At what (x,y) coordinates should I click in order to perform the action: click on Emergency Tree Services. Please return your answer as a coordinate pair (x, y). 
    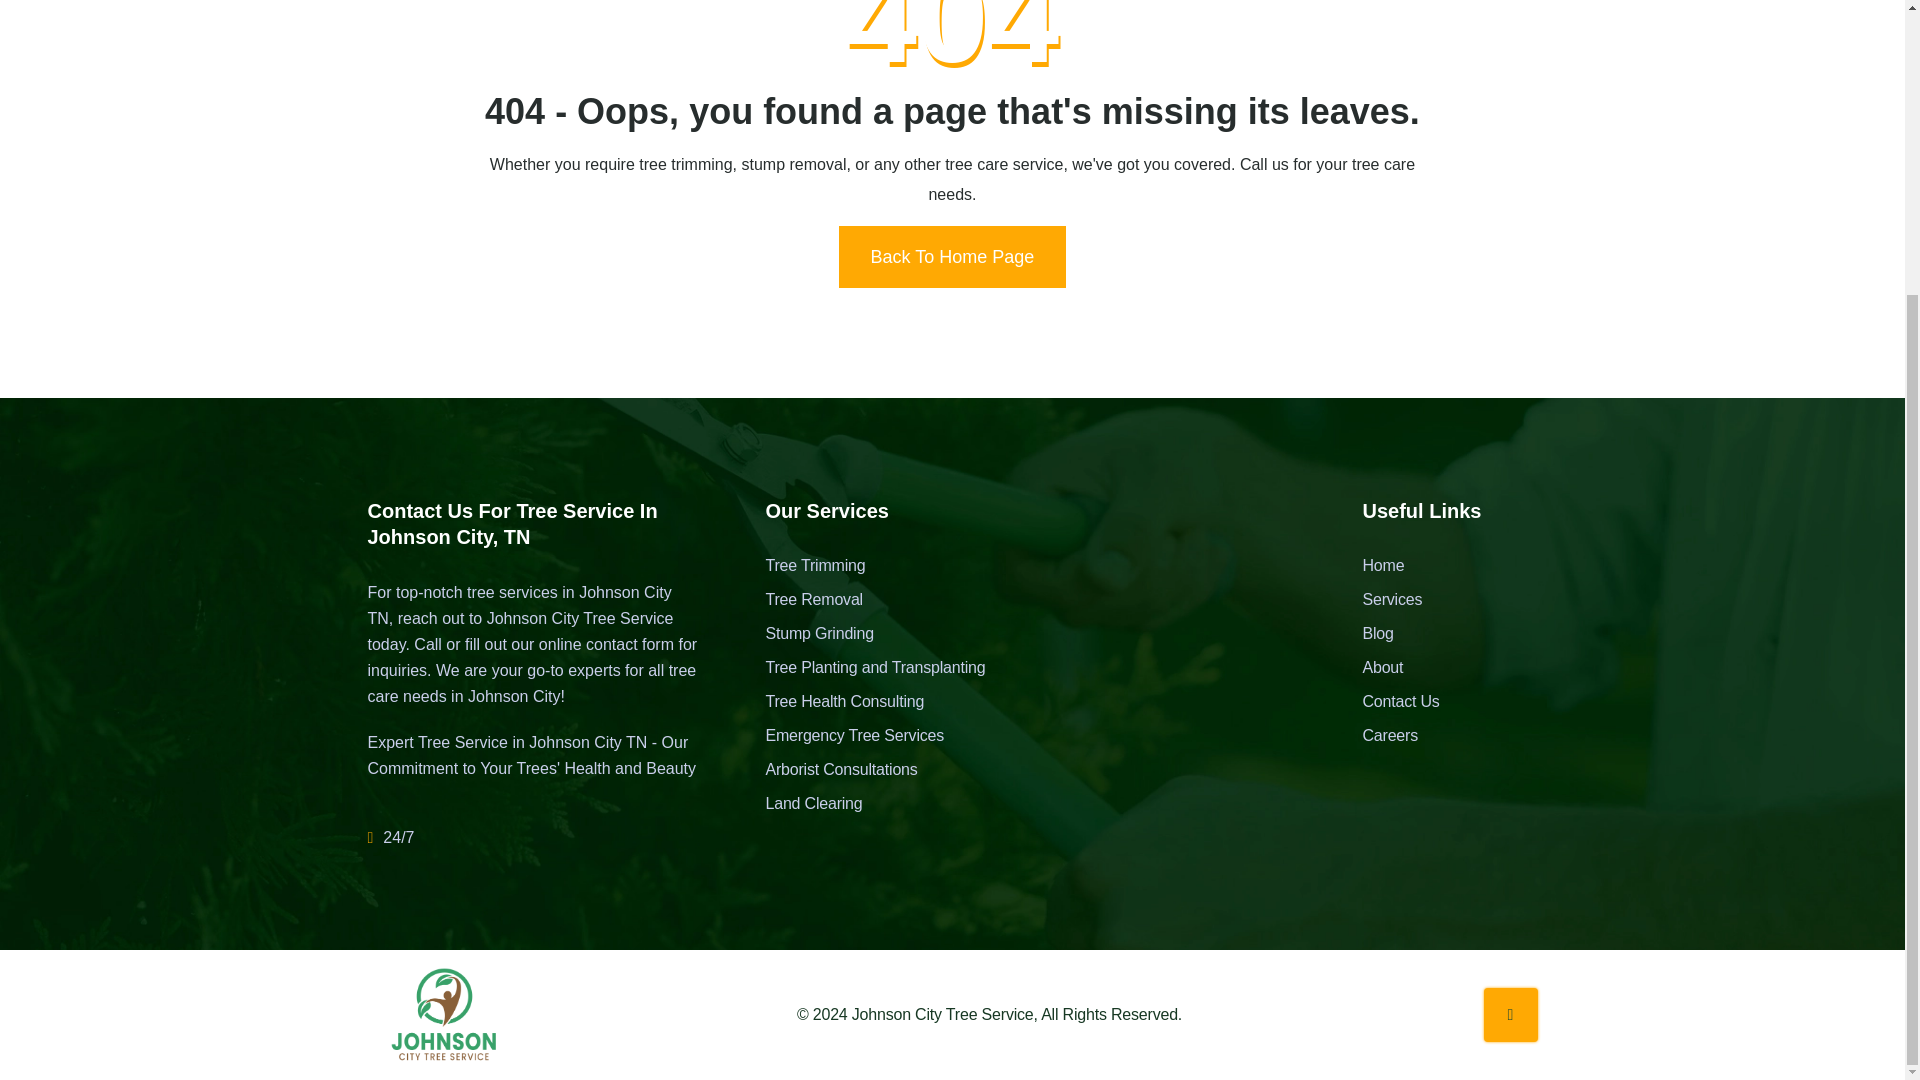
    Looking at the image, I should click on (874, 736).